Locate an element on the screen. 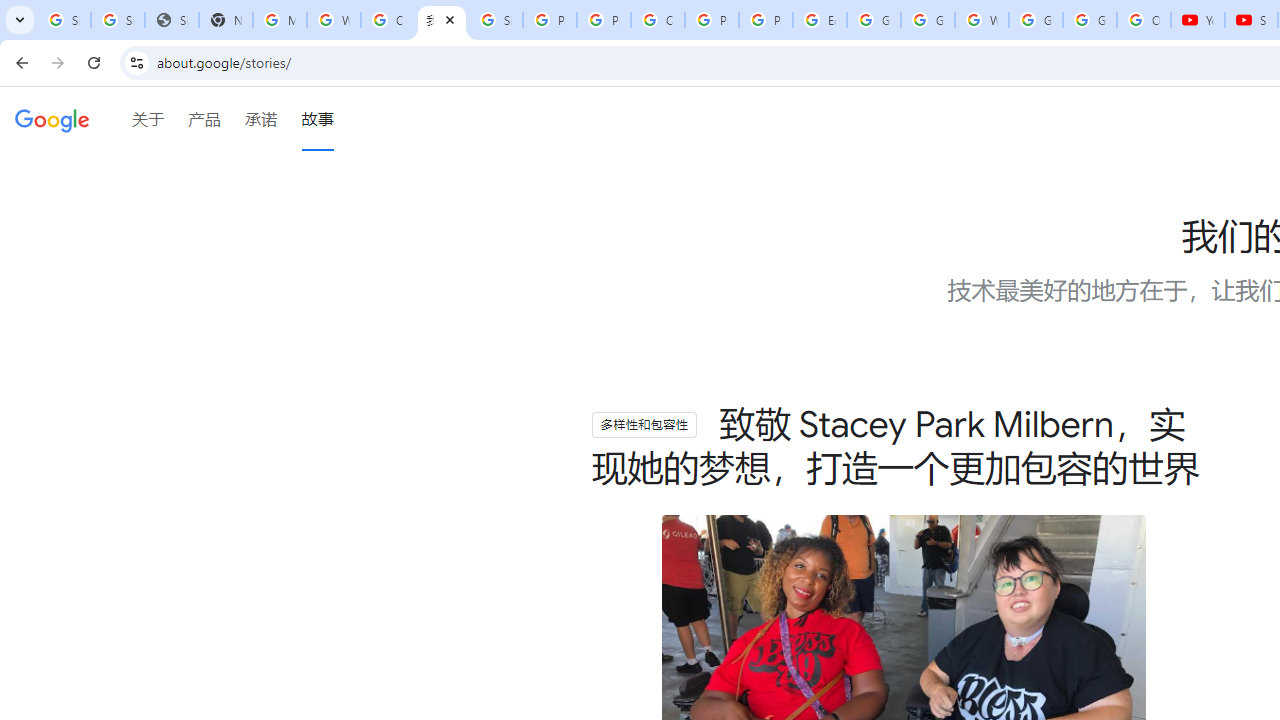 The width and height of the screenshot is (1280, 720). Edit and view right-to-left text - Google Docs Editors Help is located at coordinates (820, 20).